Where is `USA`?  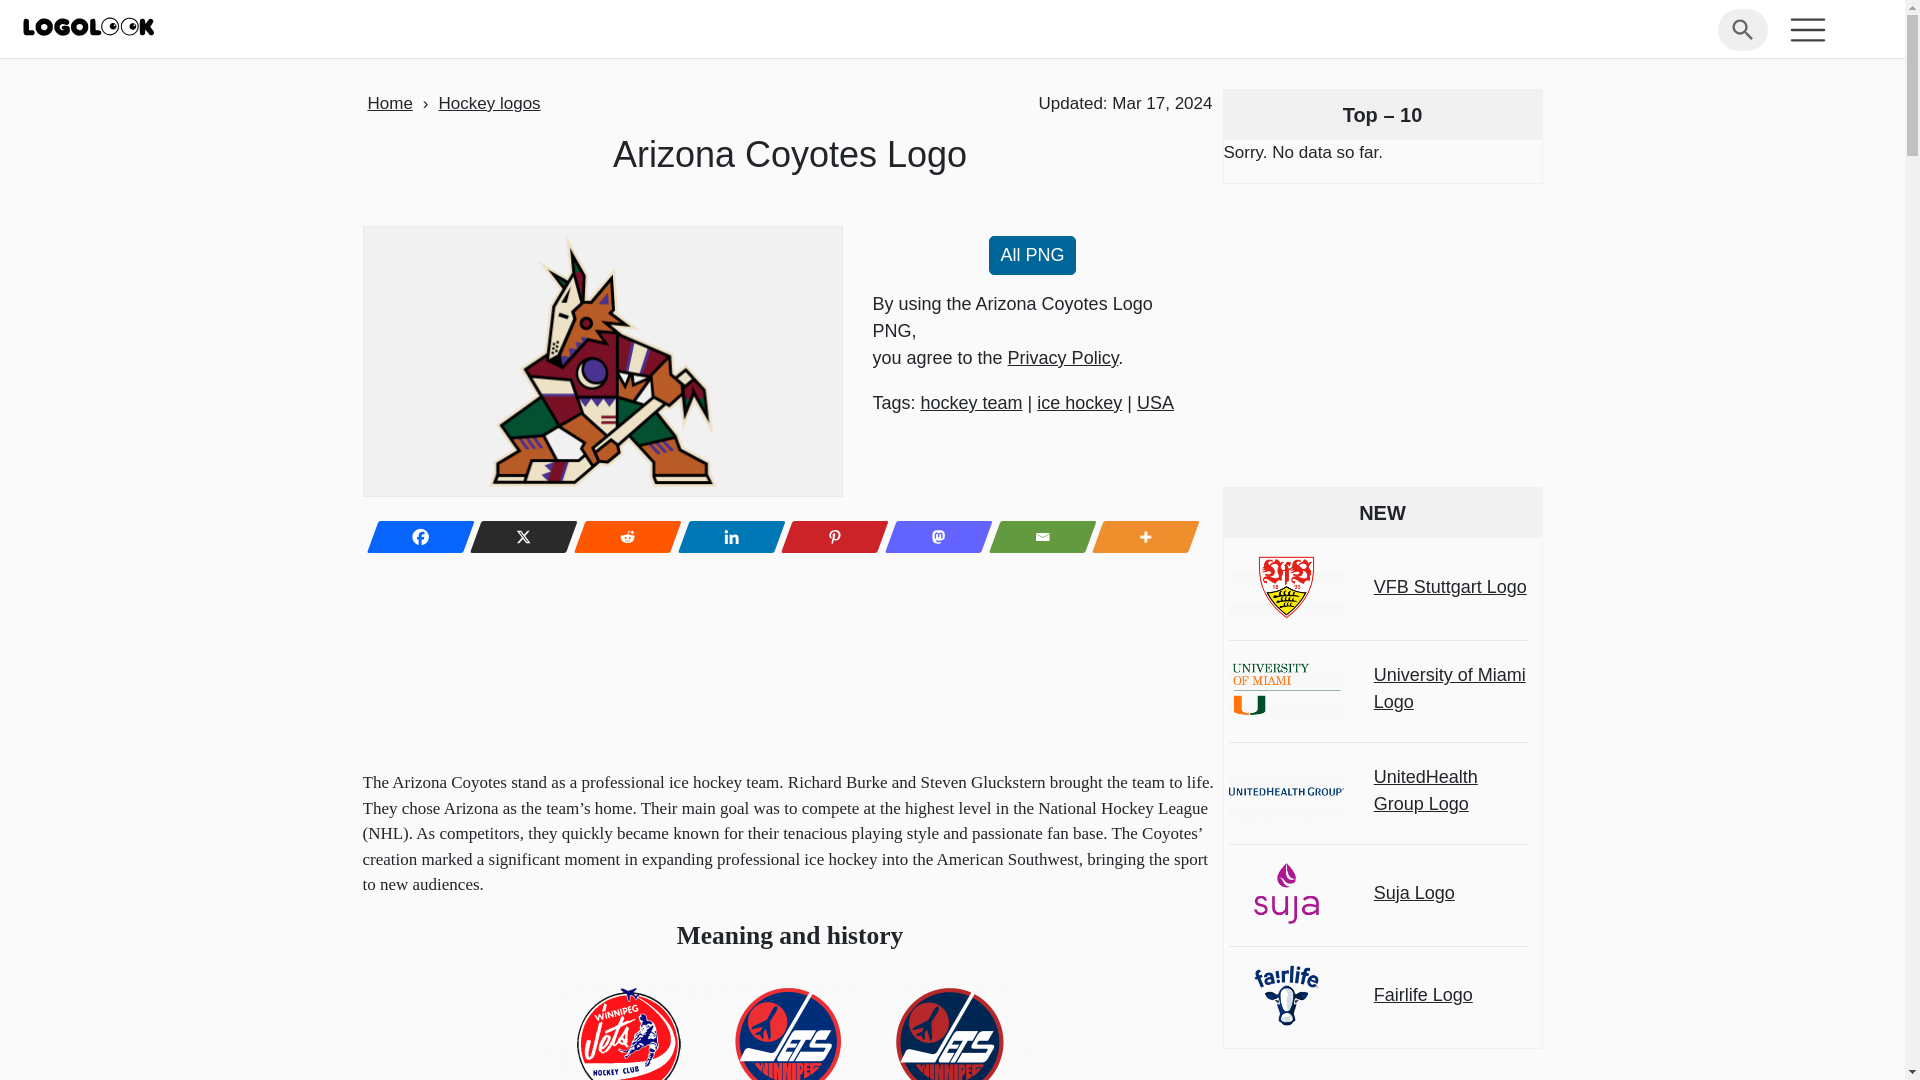 USA is located at coordinates (1154, 402).